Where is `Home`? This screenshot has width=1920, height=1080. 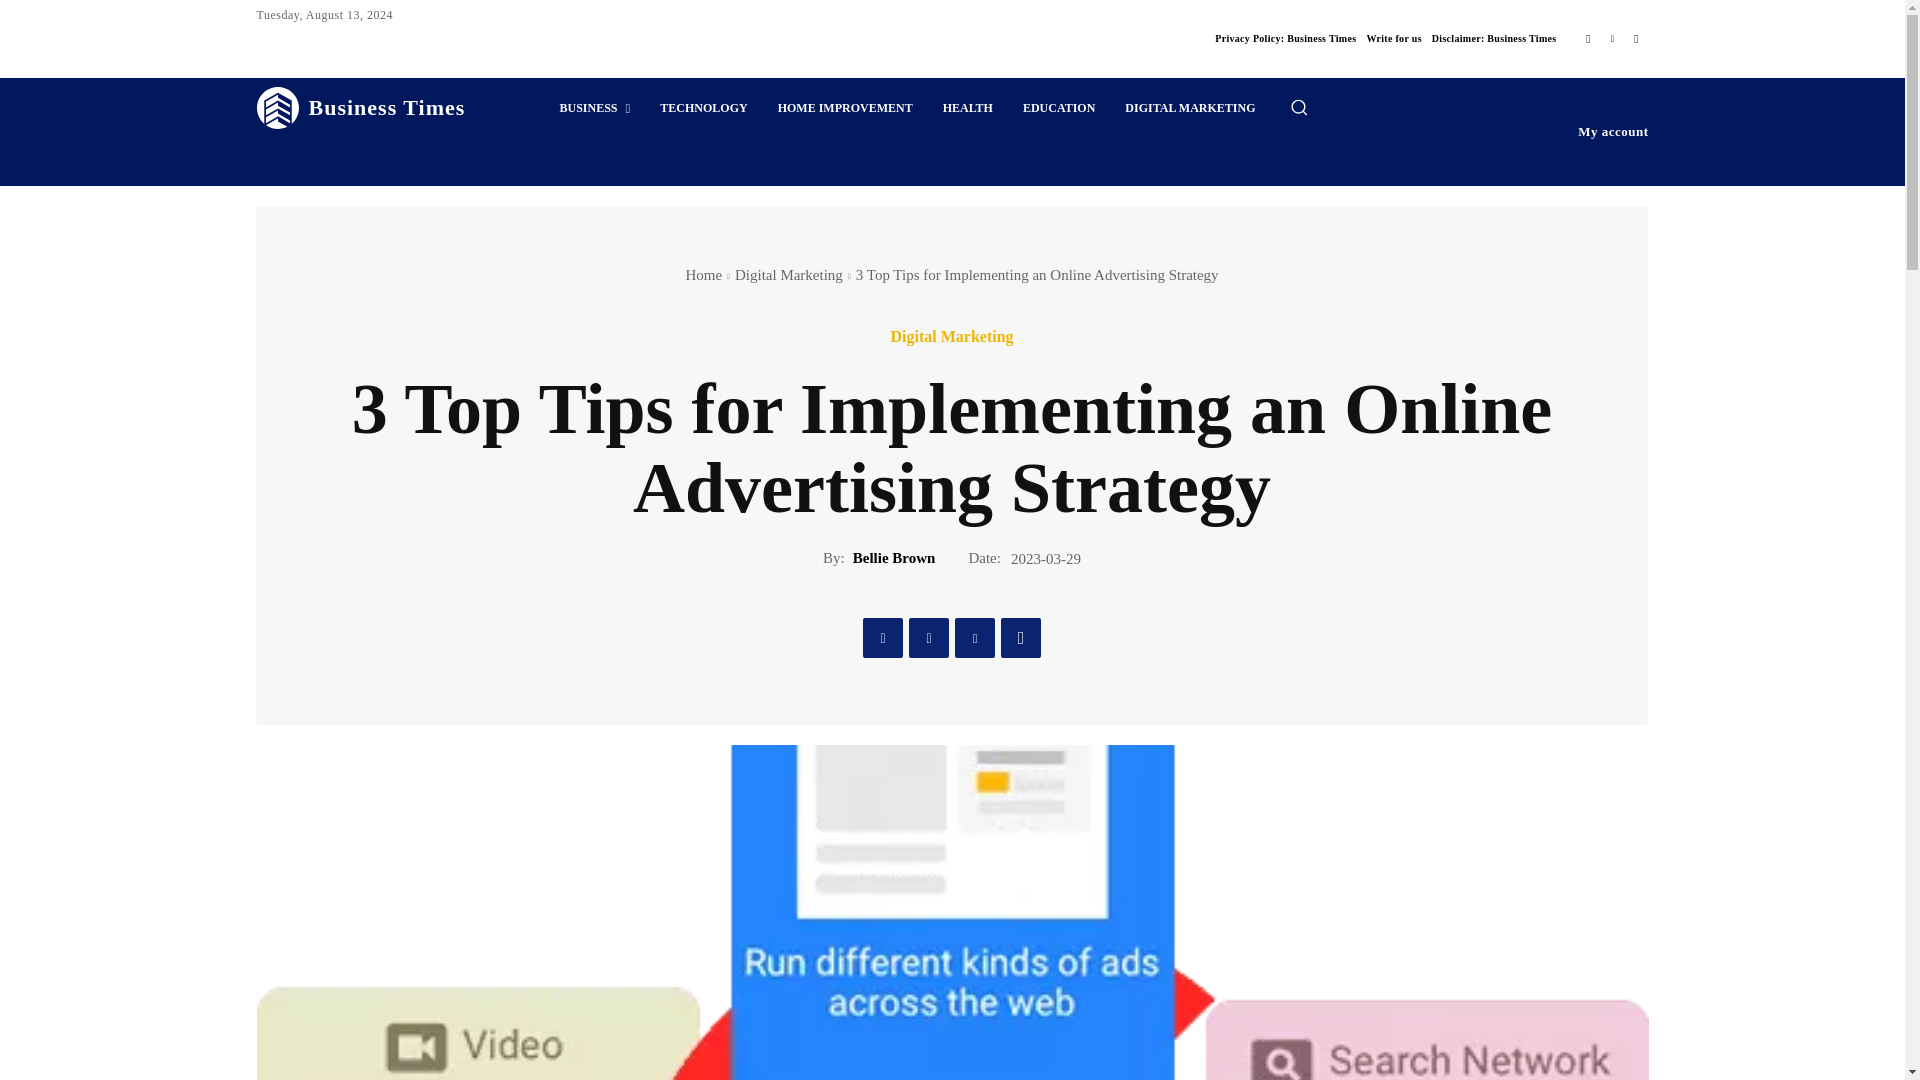
Home is located at coordinates (703, 274).